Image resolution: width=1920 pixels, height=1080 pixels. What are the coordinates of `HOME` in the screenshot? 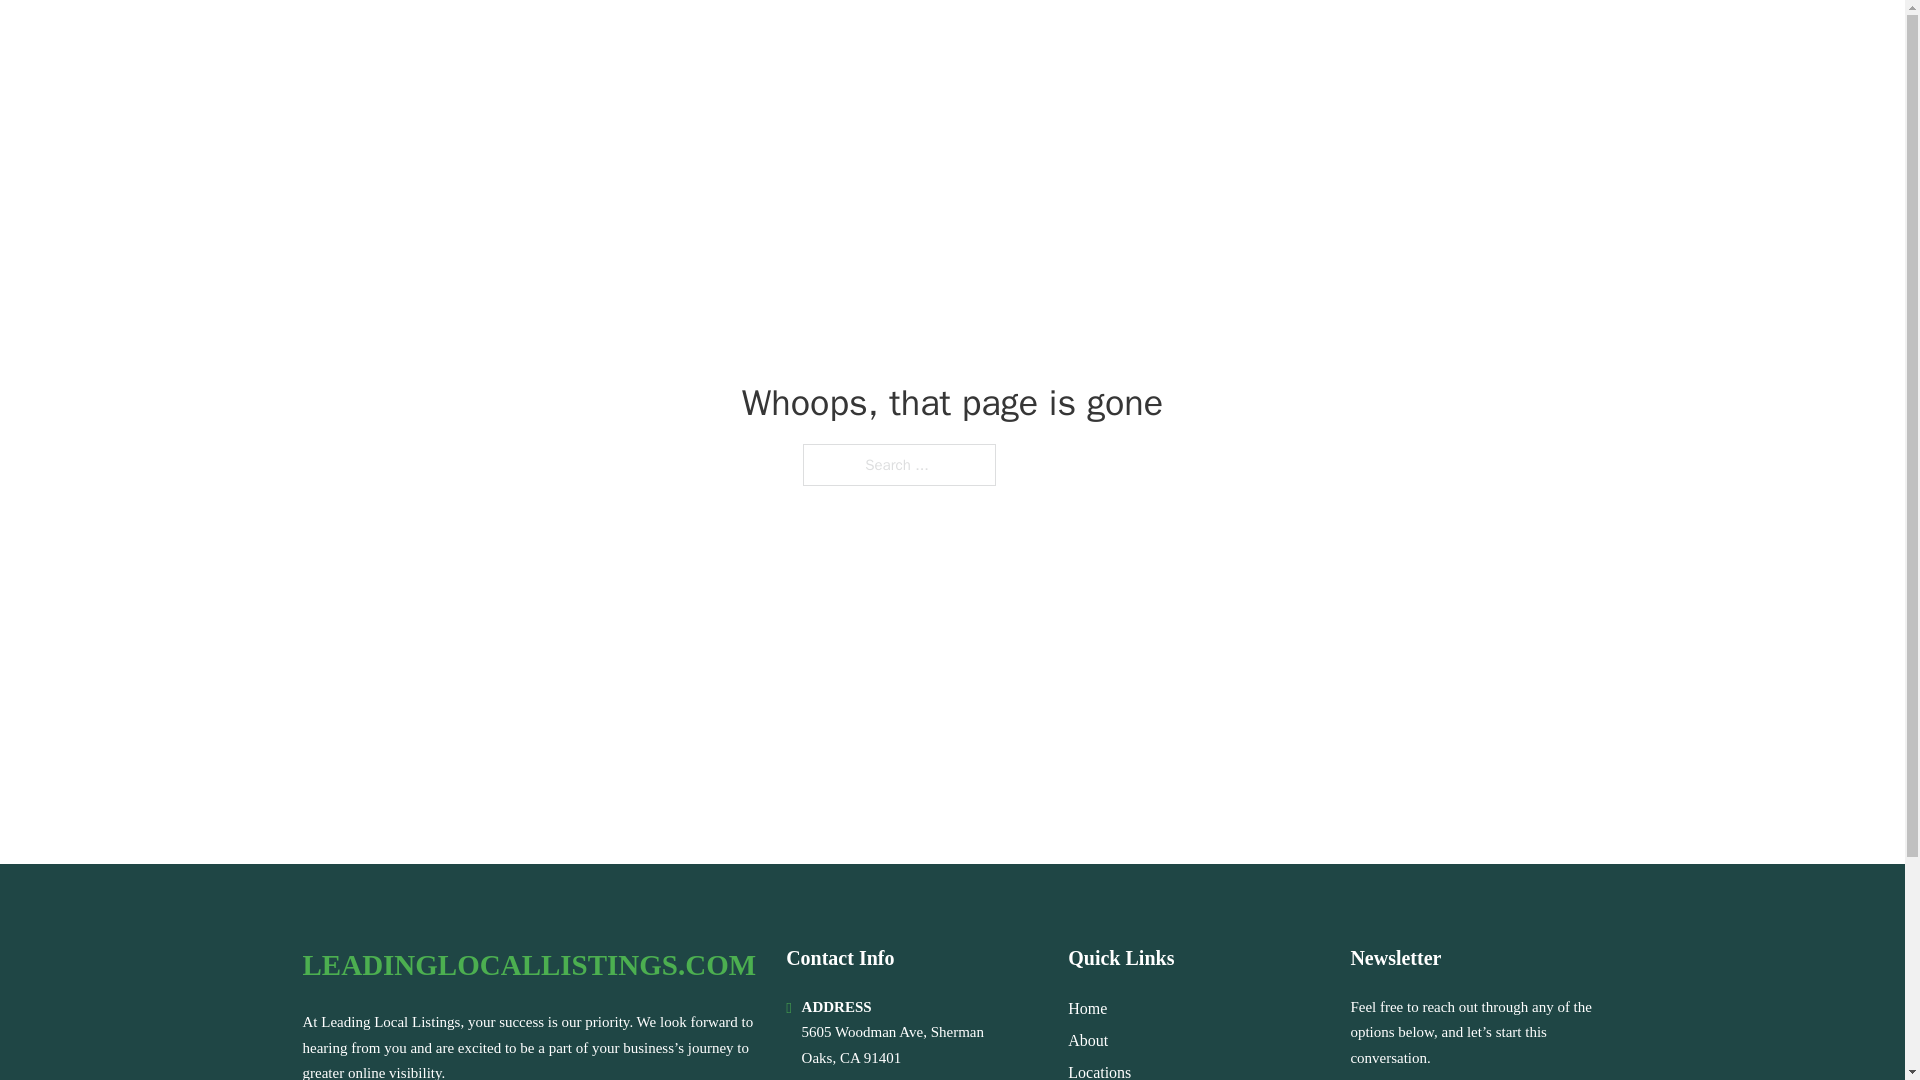 It's located at (1321, 42).